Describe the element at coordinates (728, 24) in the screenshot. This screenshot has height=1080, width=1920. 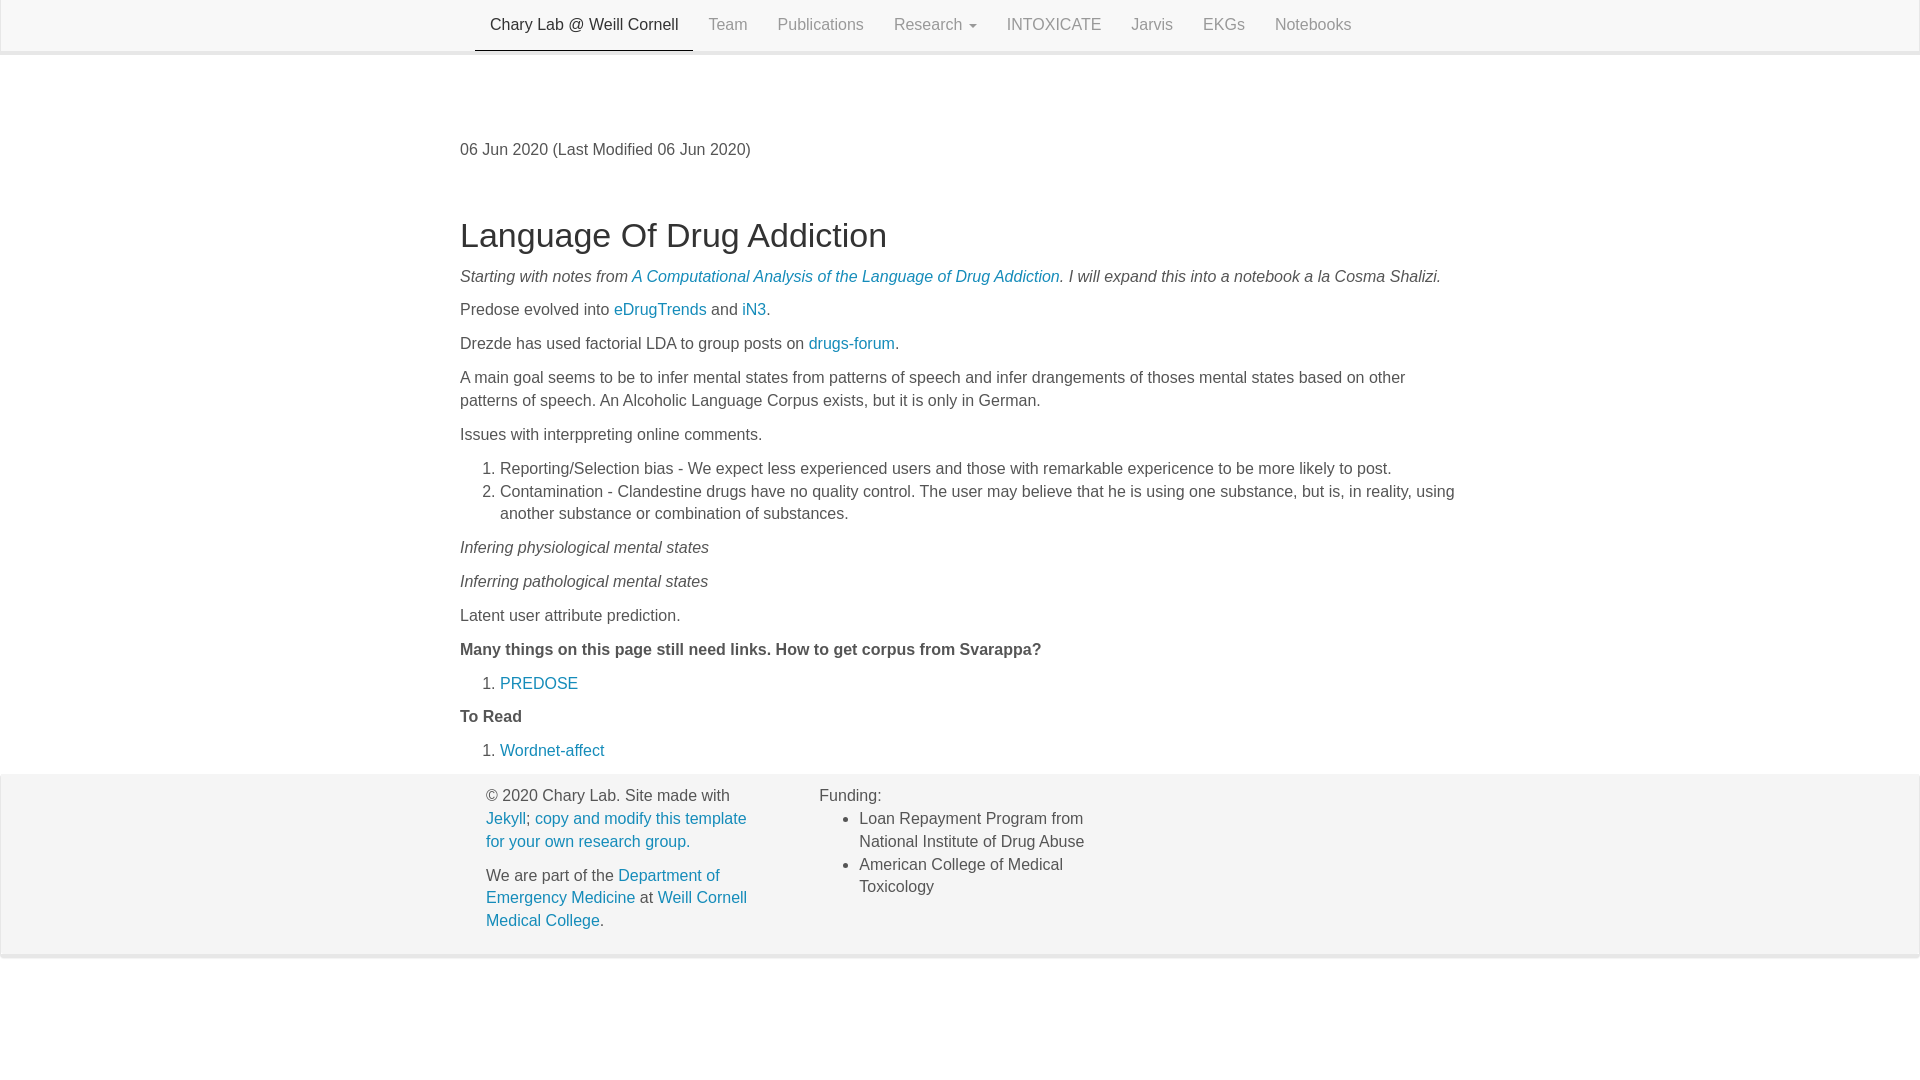
I see `Team` at that location.